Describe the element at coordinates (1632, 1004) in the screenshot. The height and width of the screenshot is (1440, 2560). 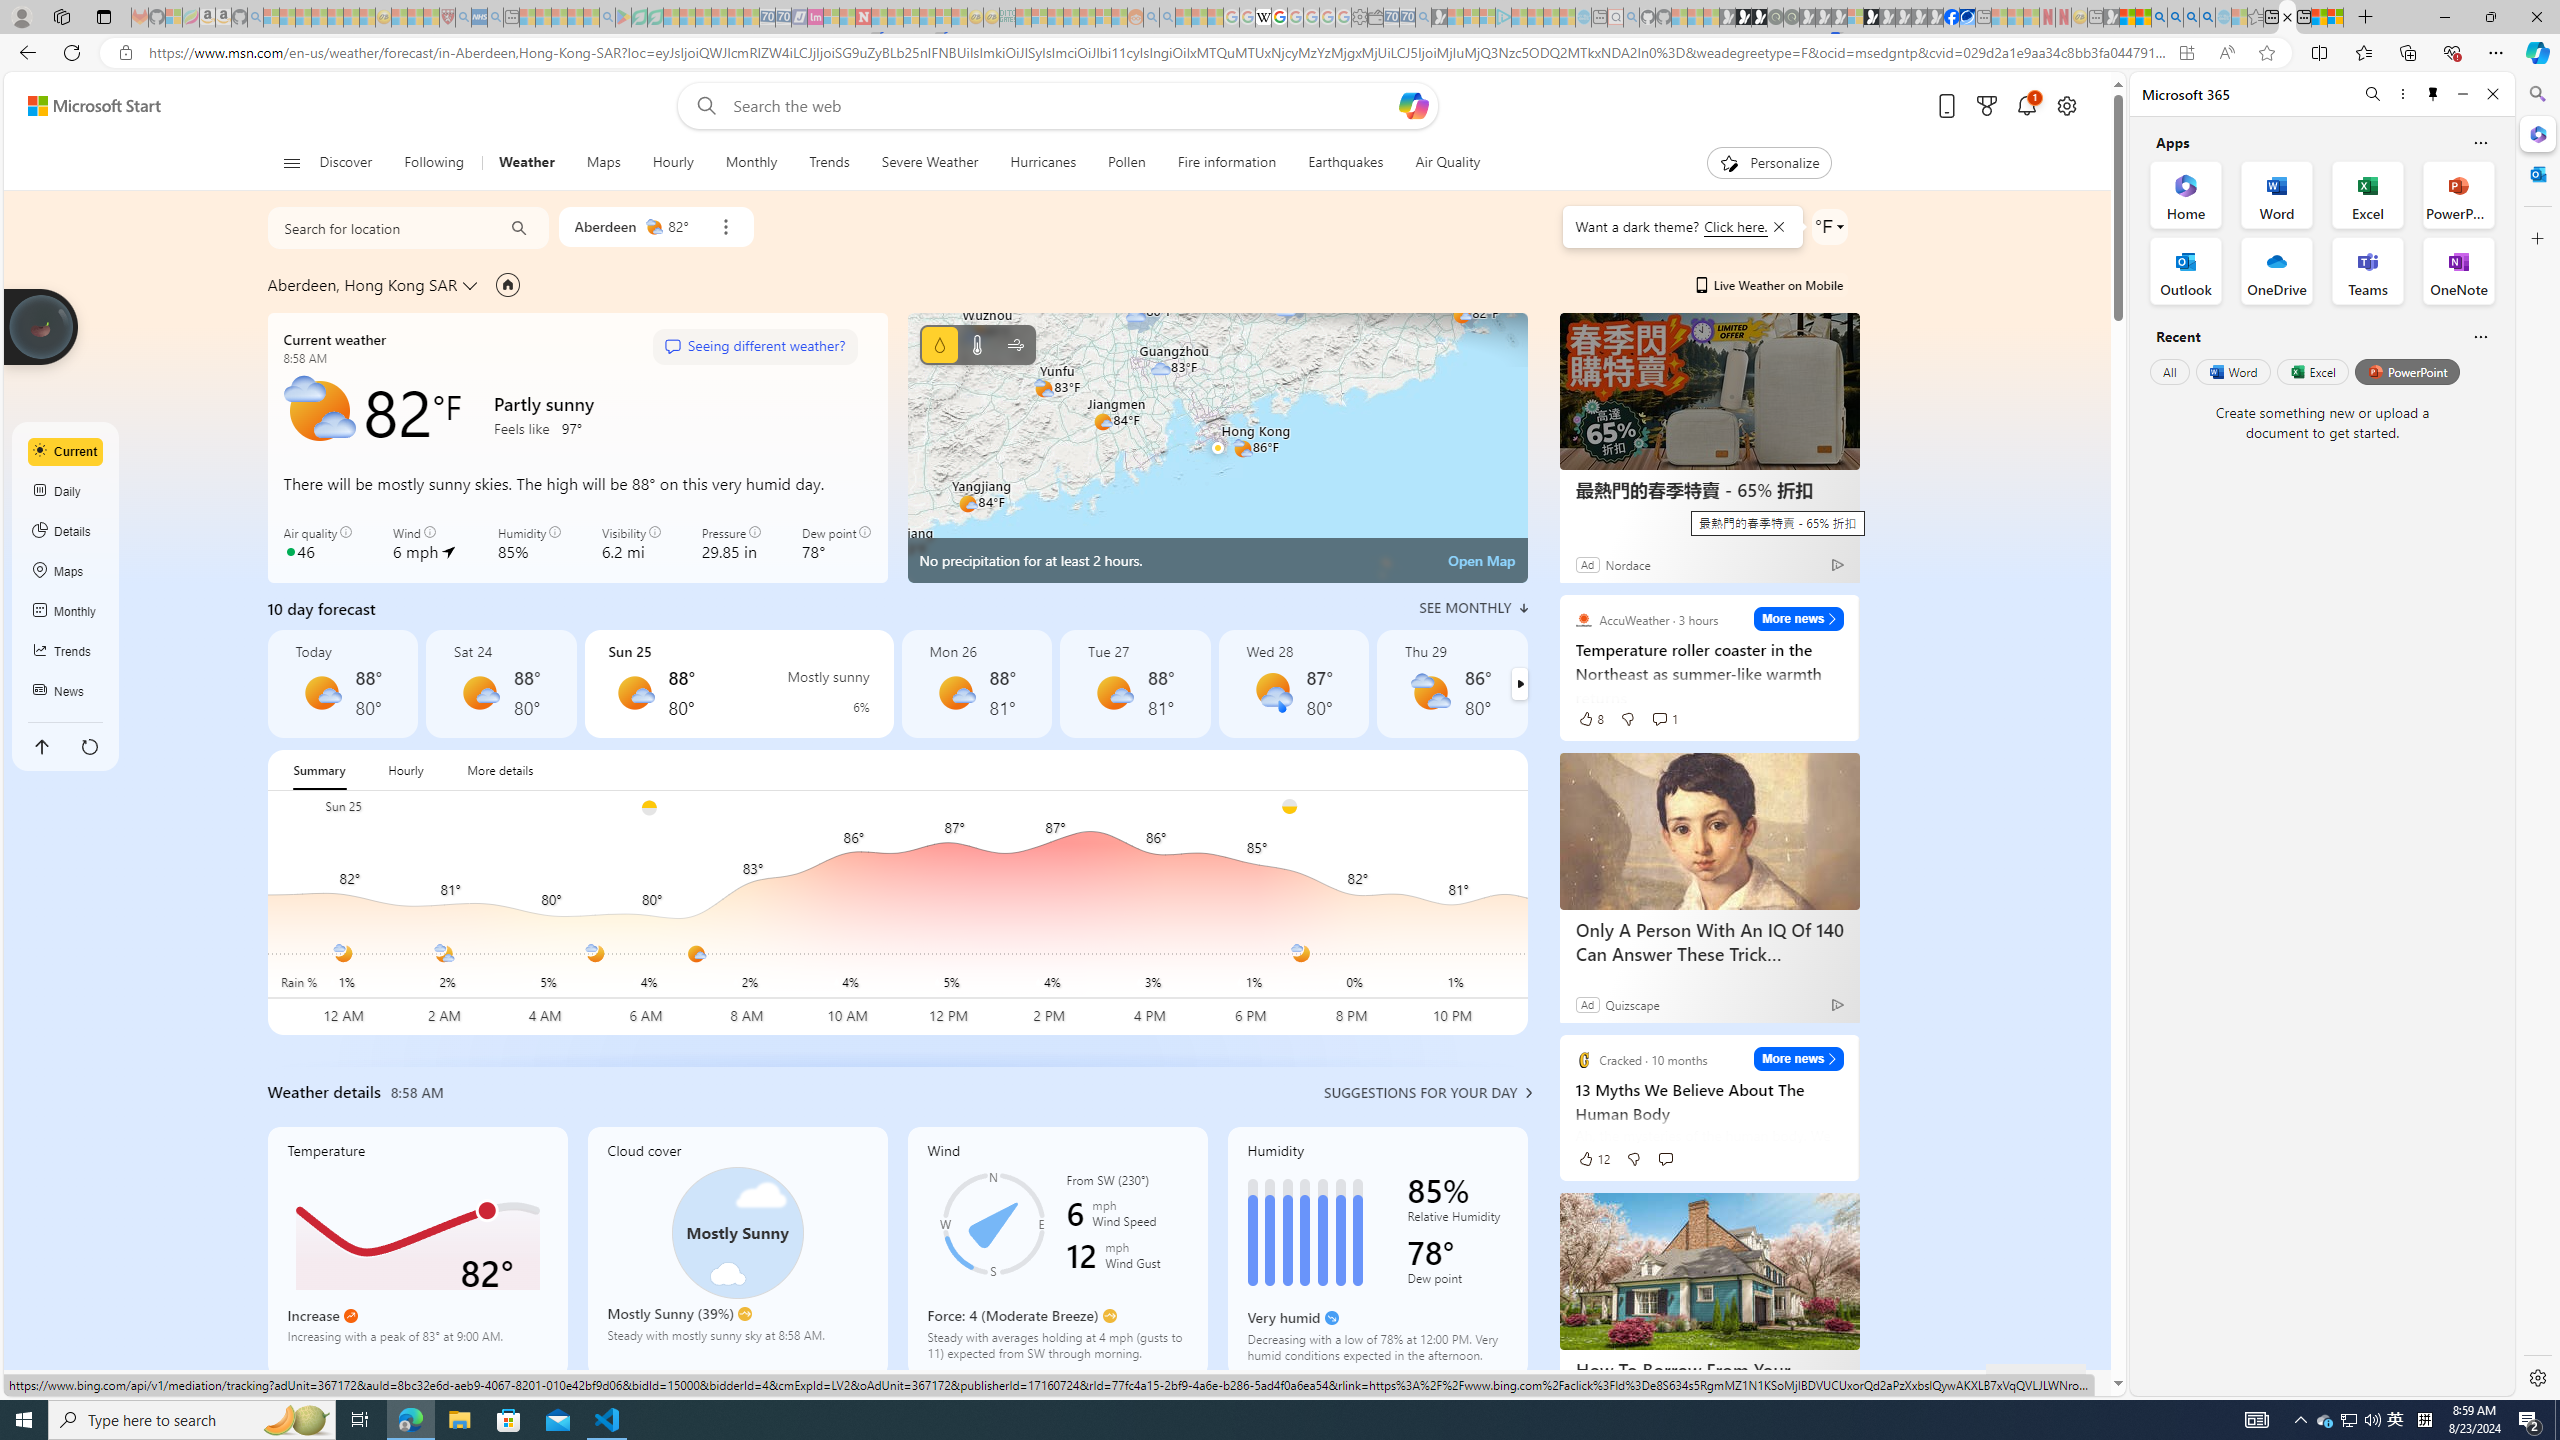
I see `Quizscape` at that location.